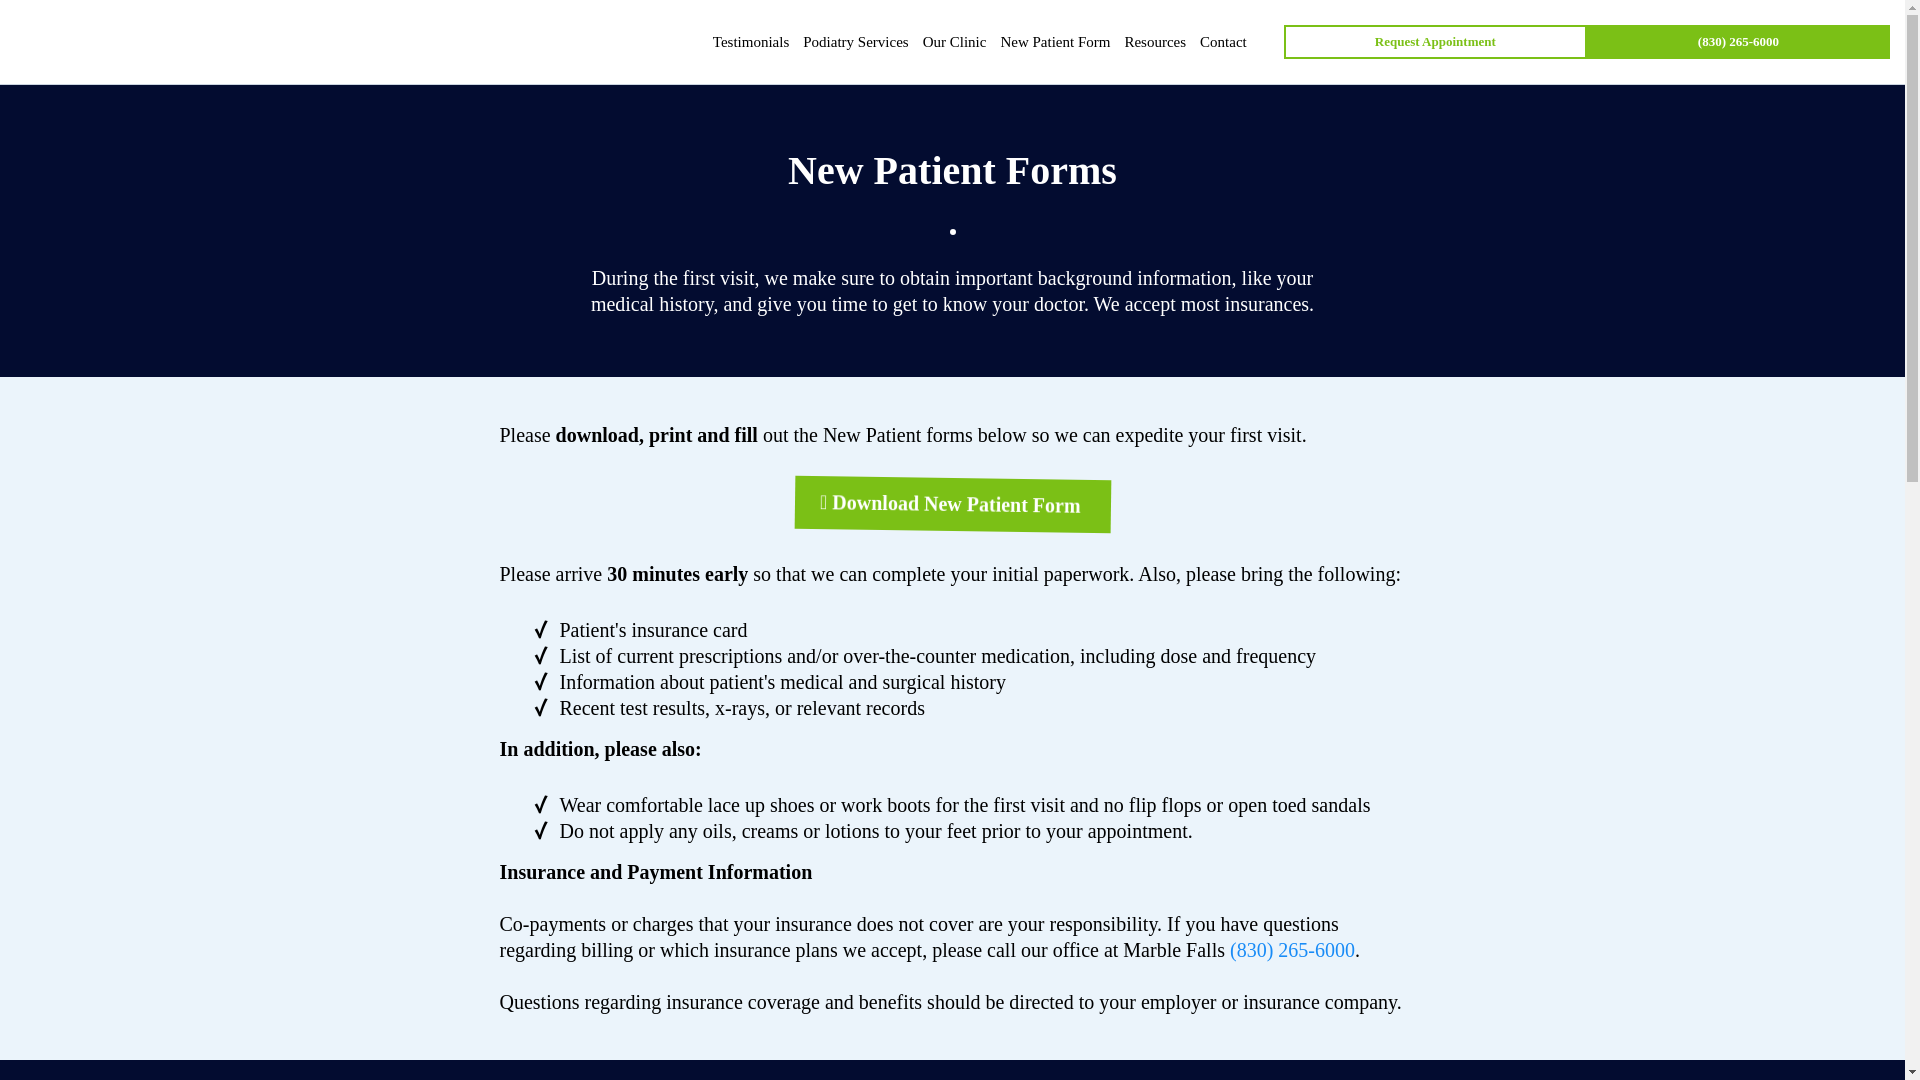 This screenshot has width=1920, height=1080. Describe the element at coordinates (952, 504) in the screenshot. I see `Download New Patient Form` at that location.